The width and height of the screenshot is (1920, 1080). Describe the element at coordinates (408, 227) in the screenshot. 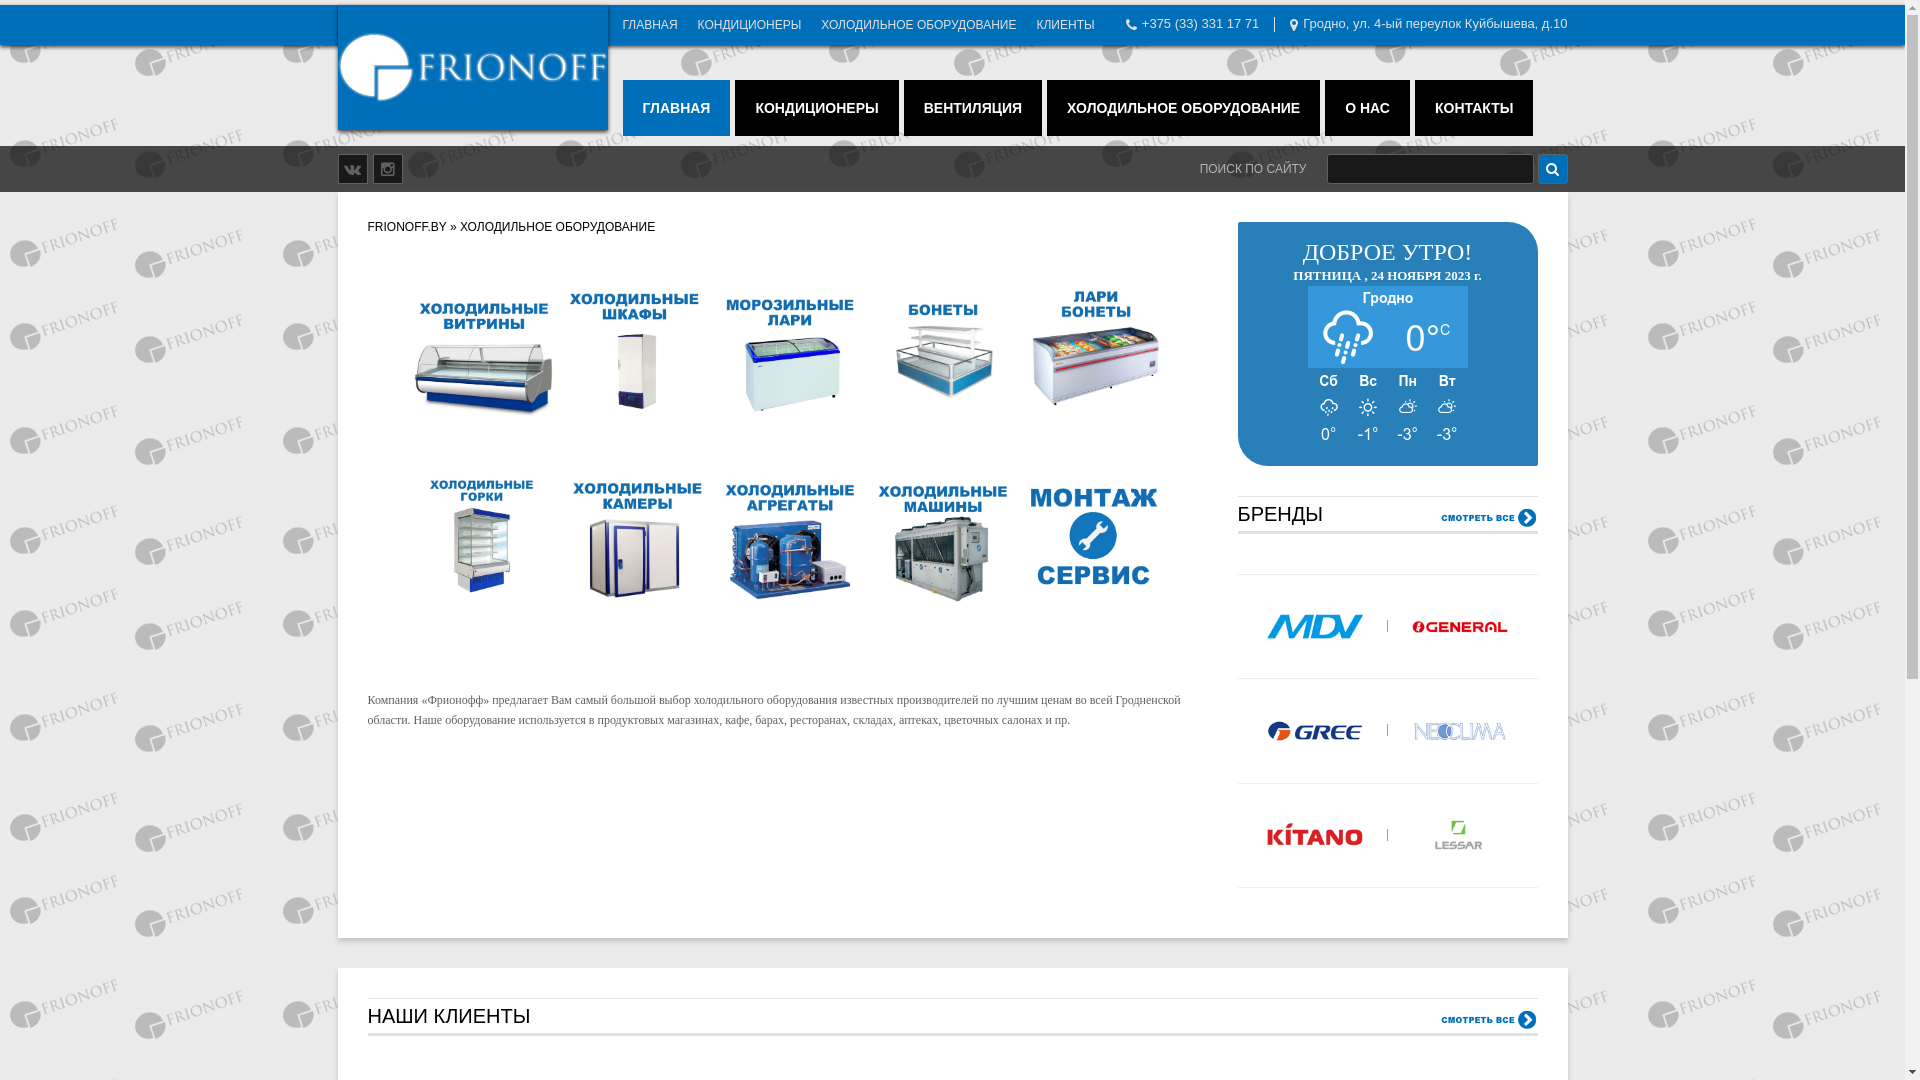

I see `FRIONOFF.BY` at that location.